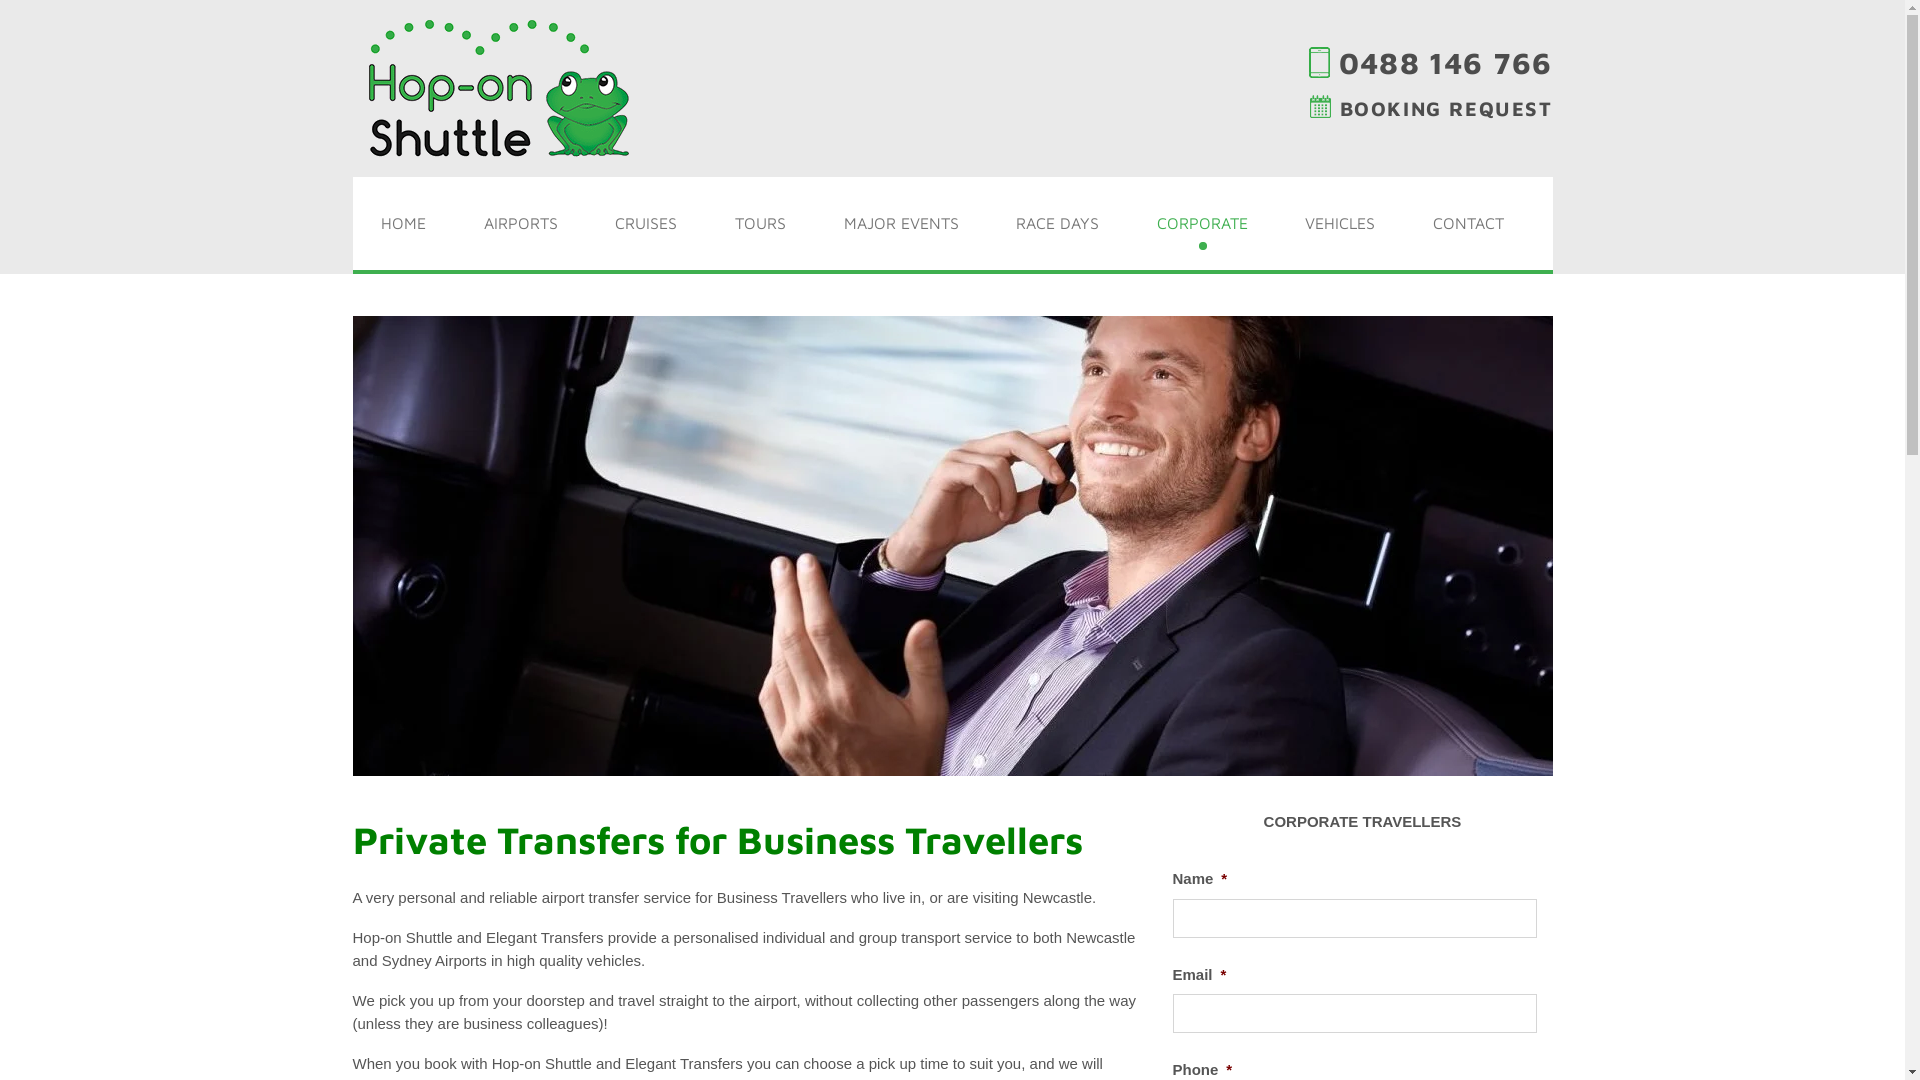  What do you see at coordinates (521, 224) in the screenshot?
I see `AIRPORTS` at bounding box center [521, 224].